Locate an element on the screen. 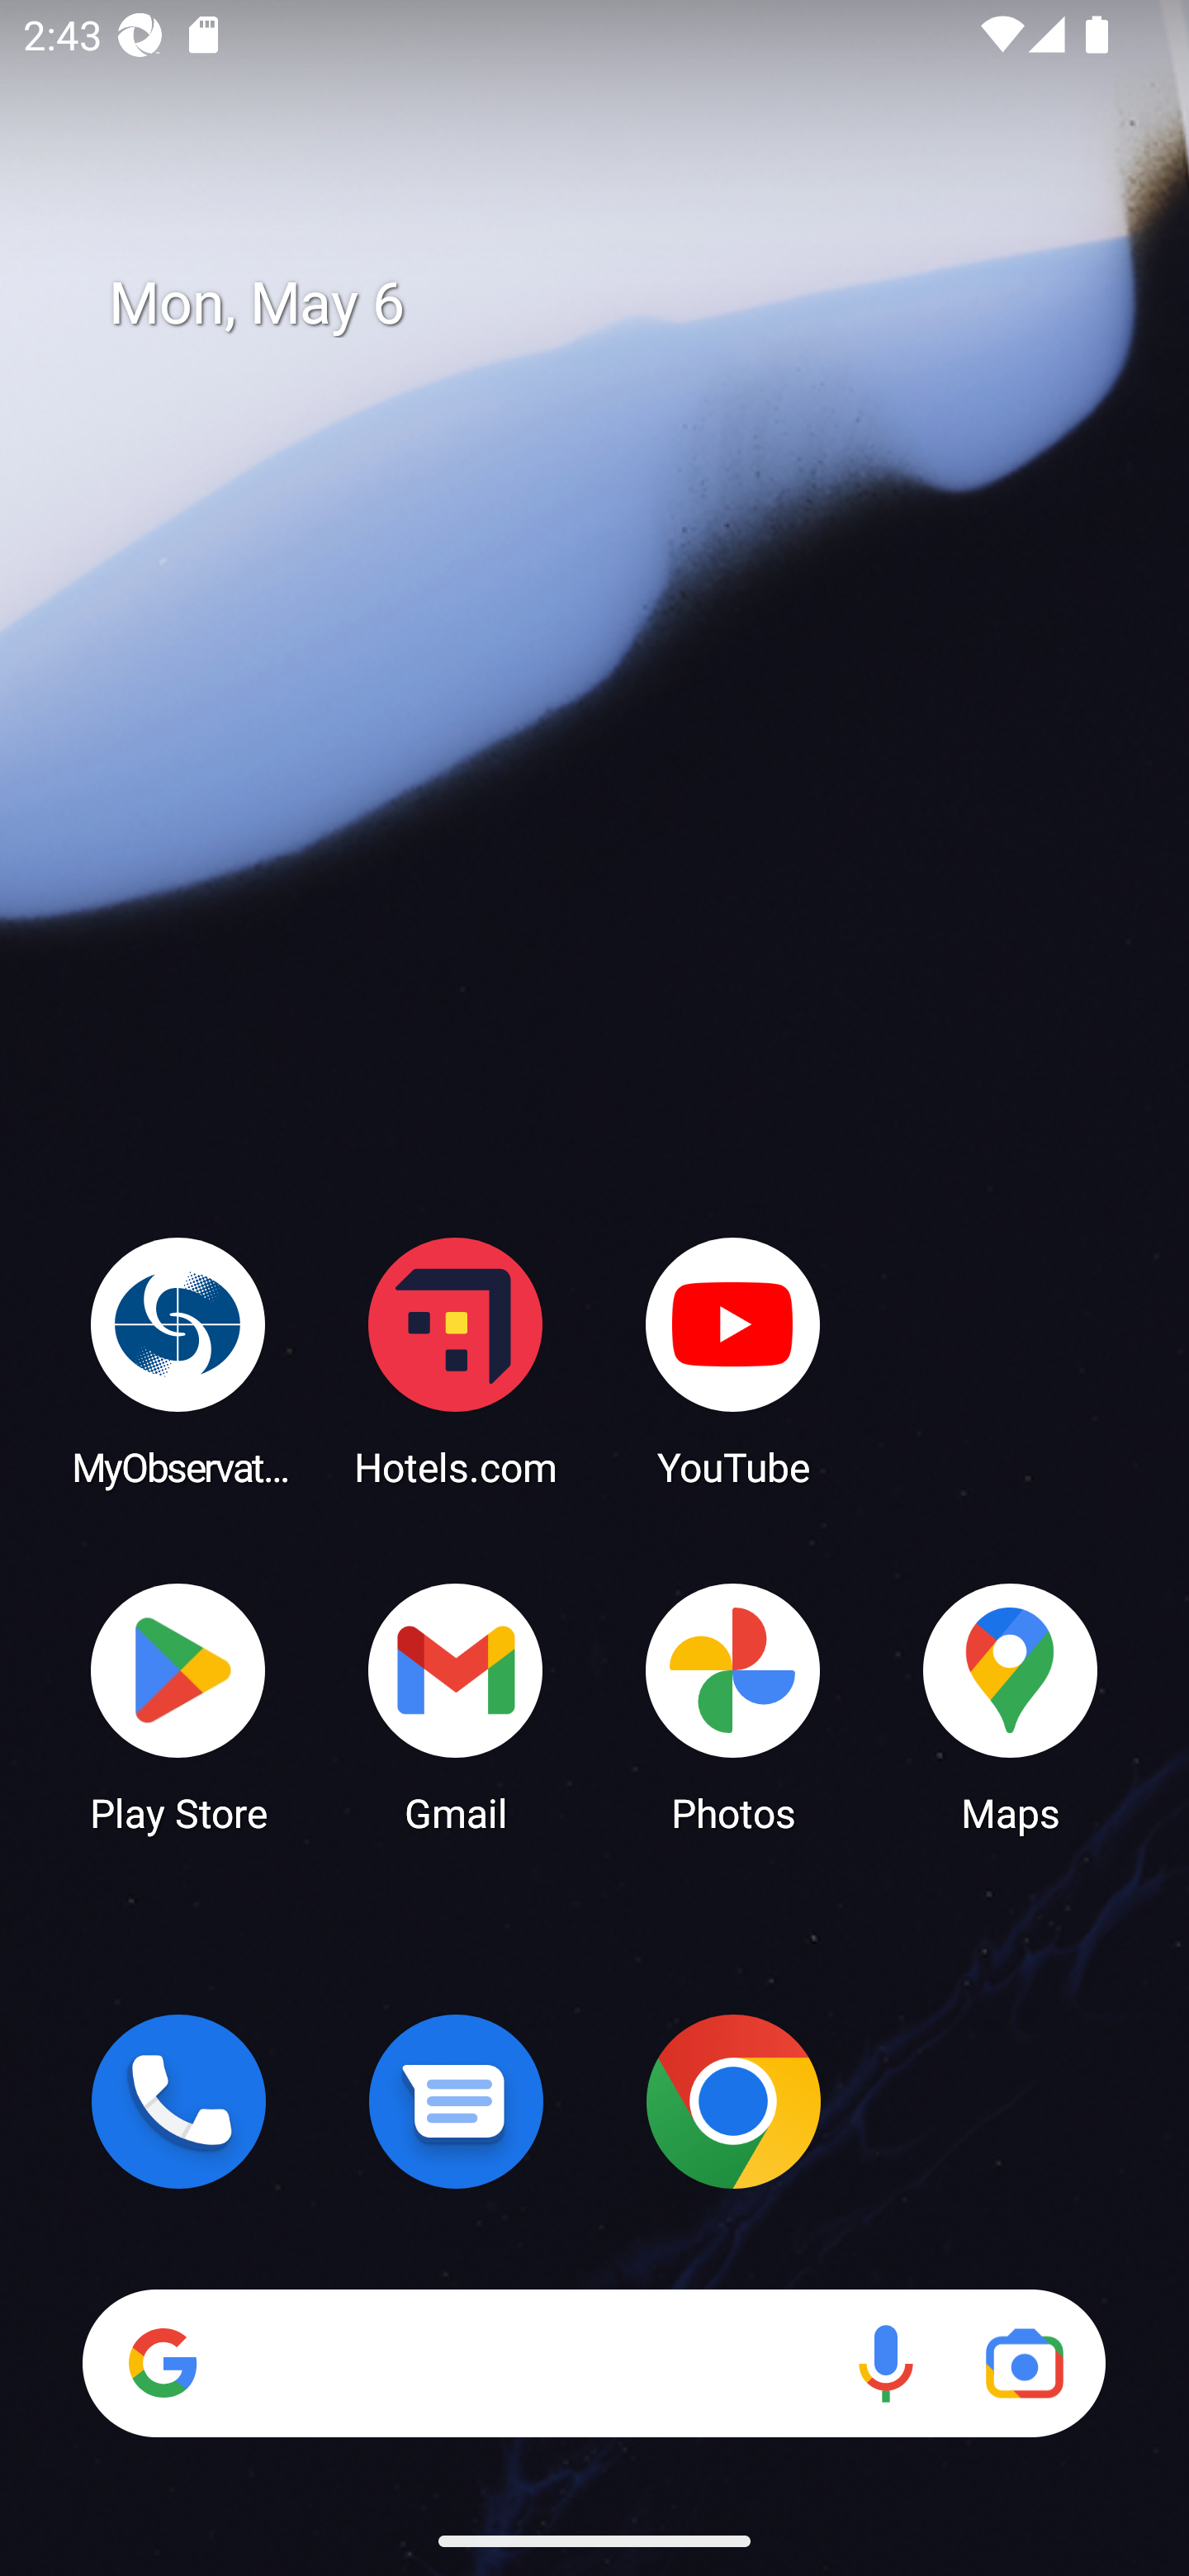 This screenshot has width=1189, height=2576. Play Store is located at coordinates (178, 1706).